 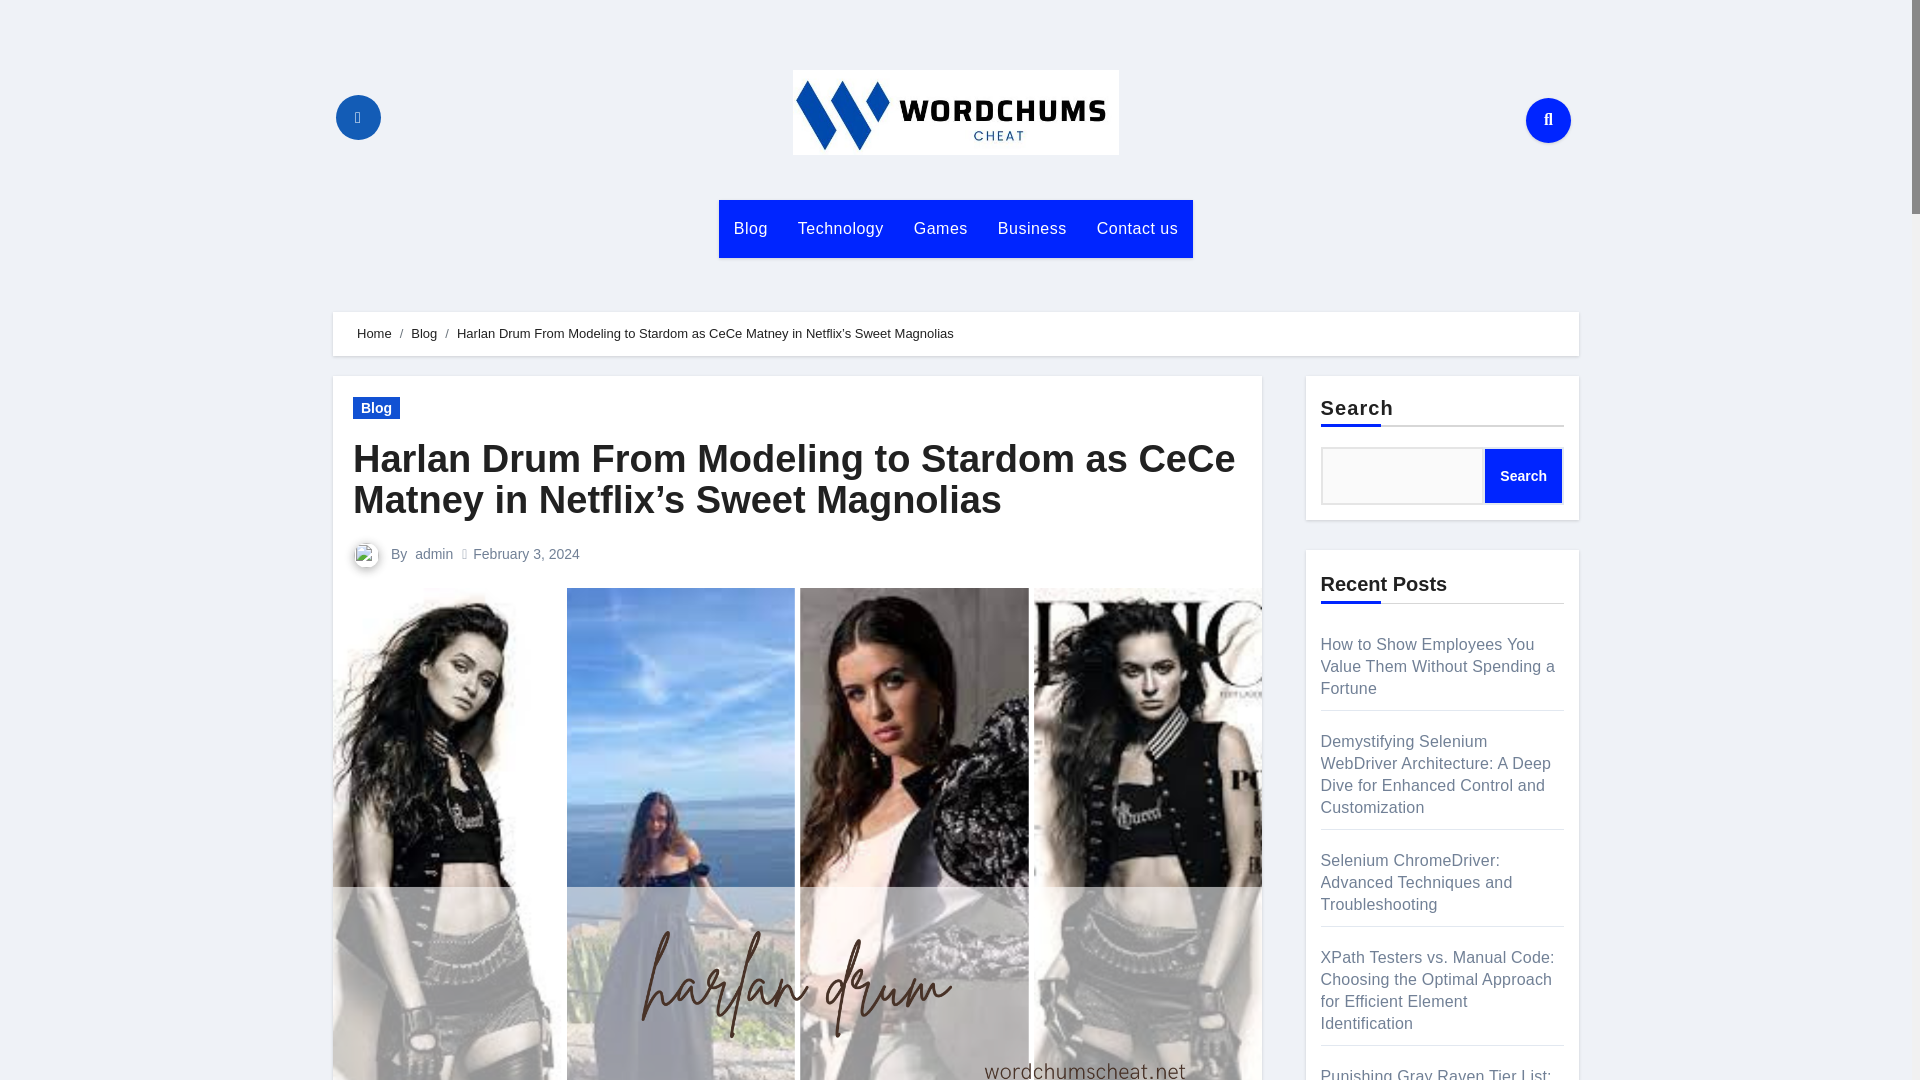 I want to click on Contact us, so click(x=1137, y=228).